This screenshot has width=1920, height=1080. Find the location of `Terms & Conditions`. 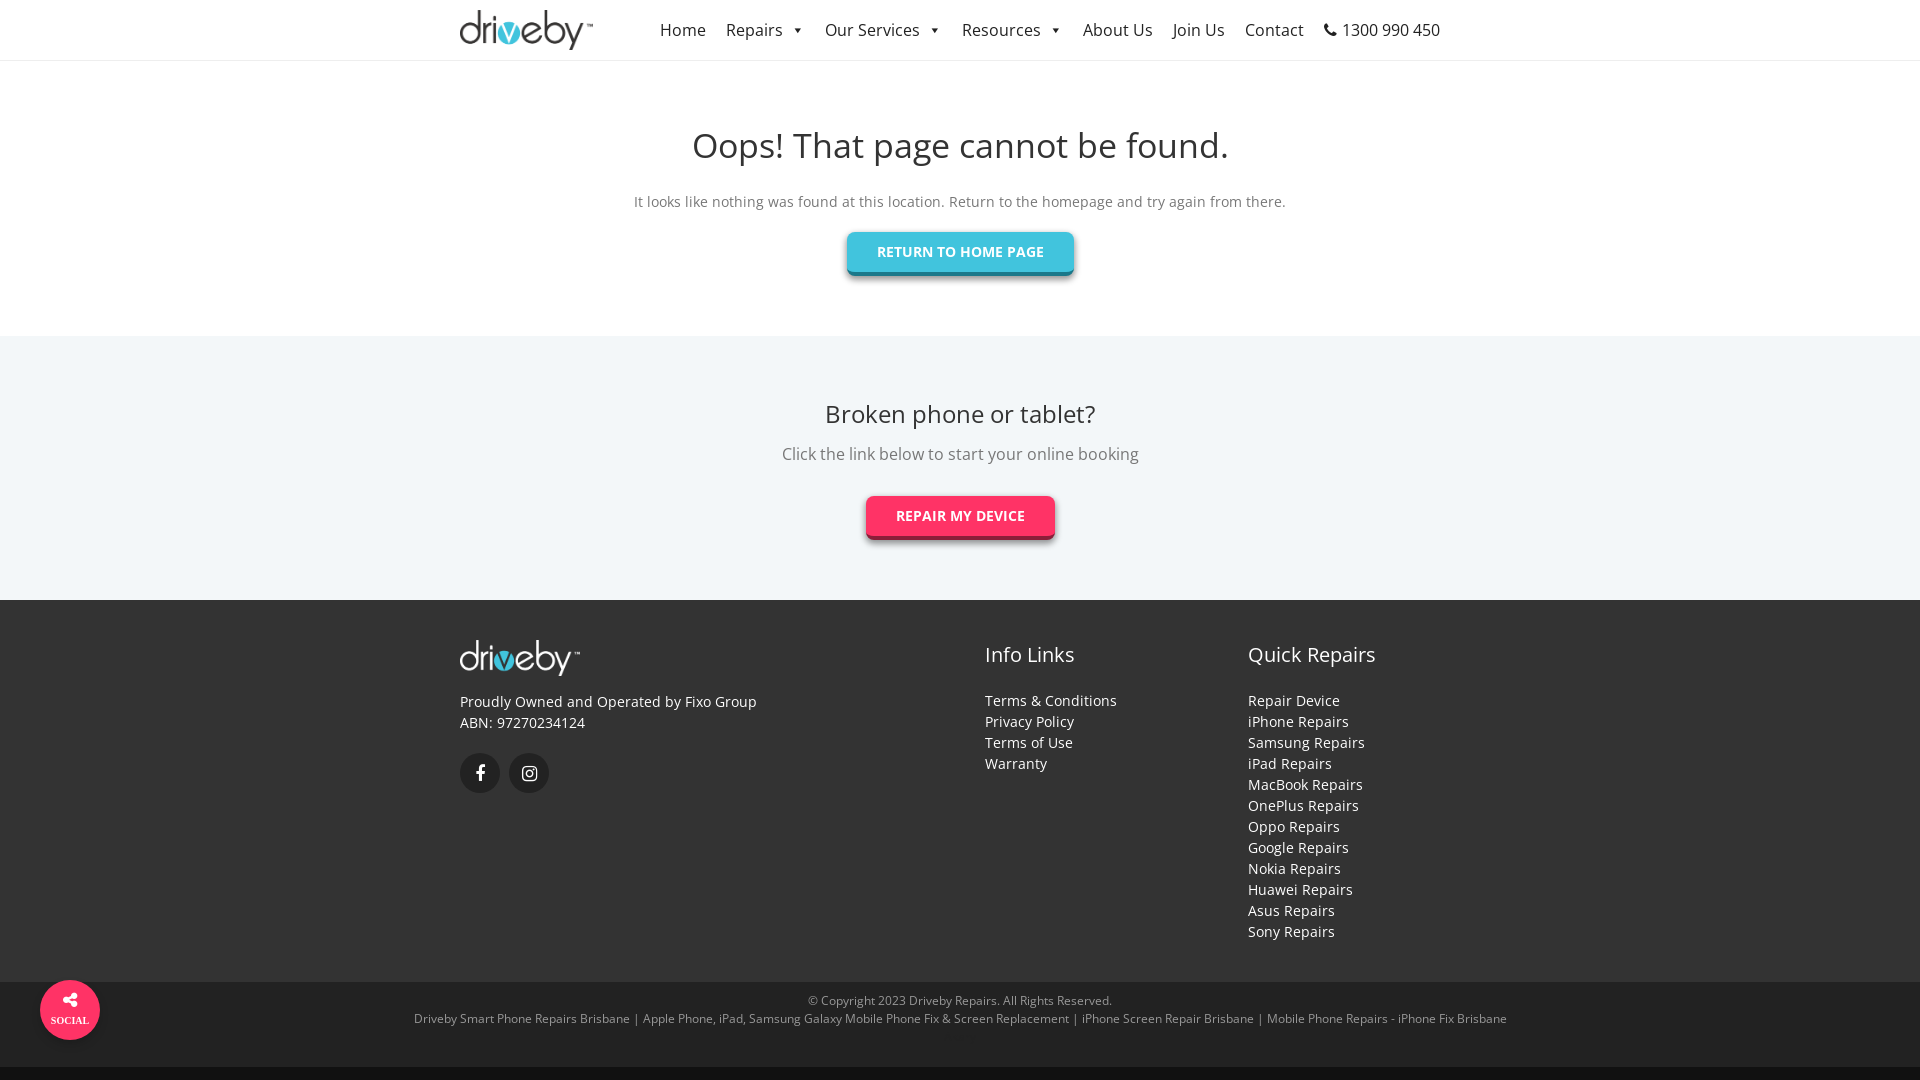

Terms & Conditions is located at coordinates (1051, 700).